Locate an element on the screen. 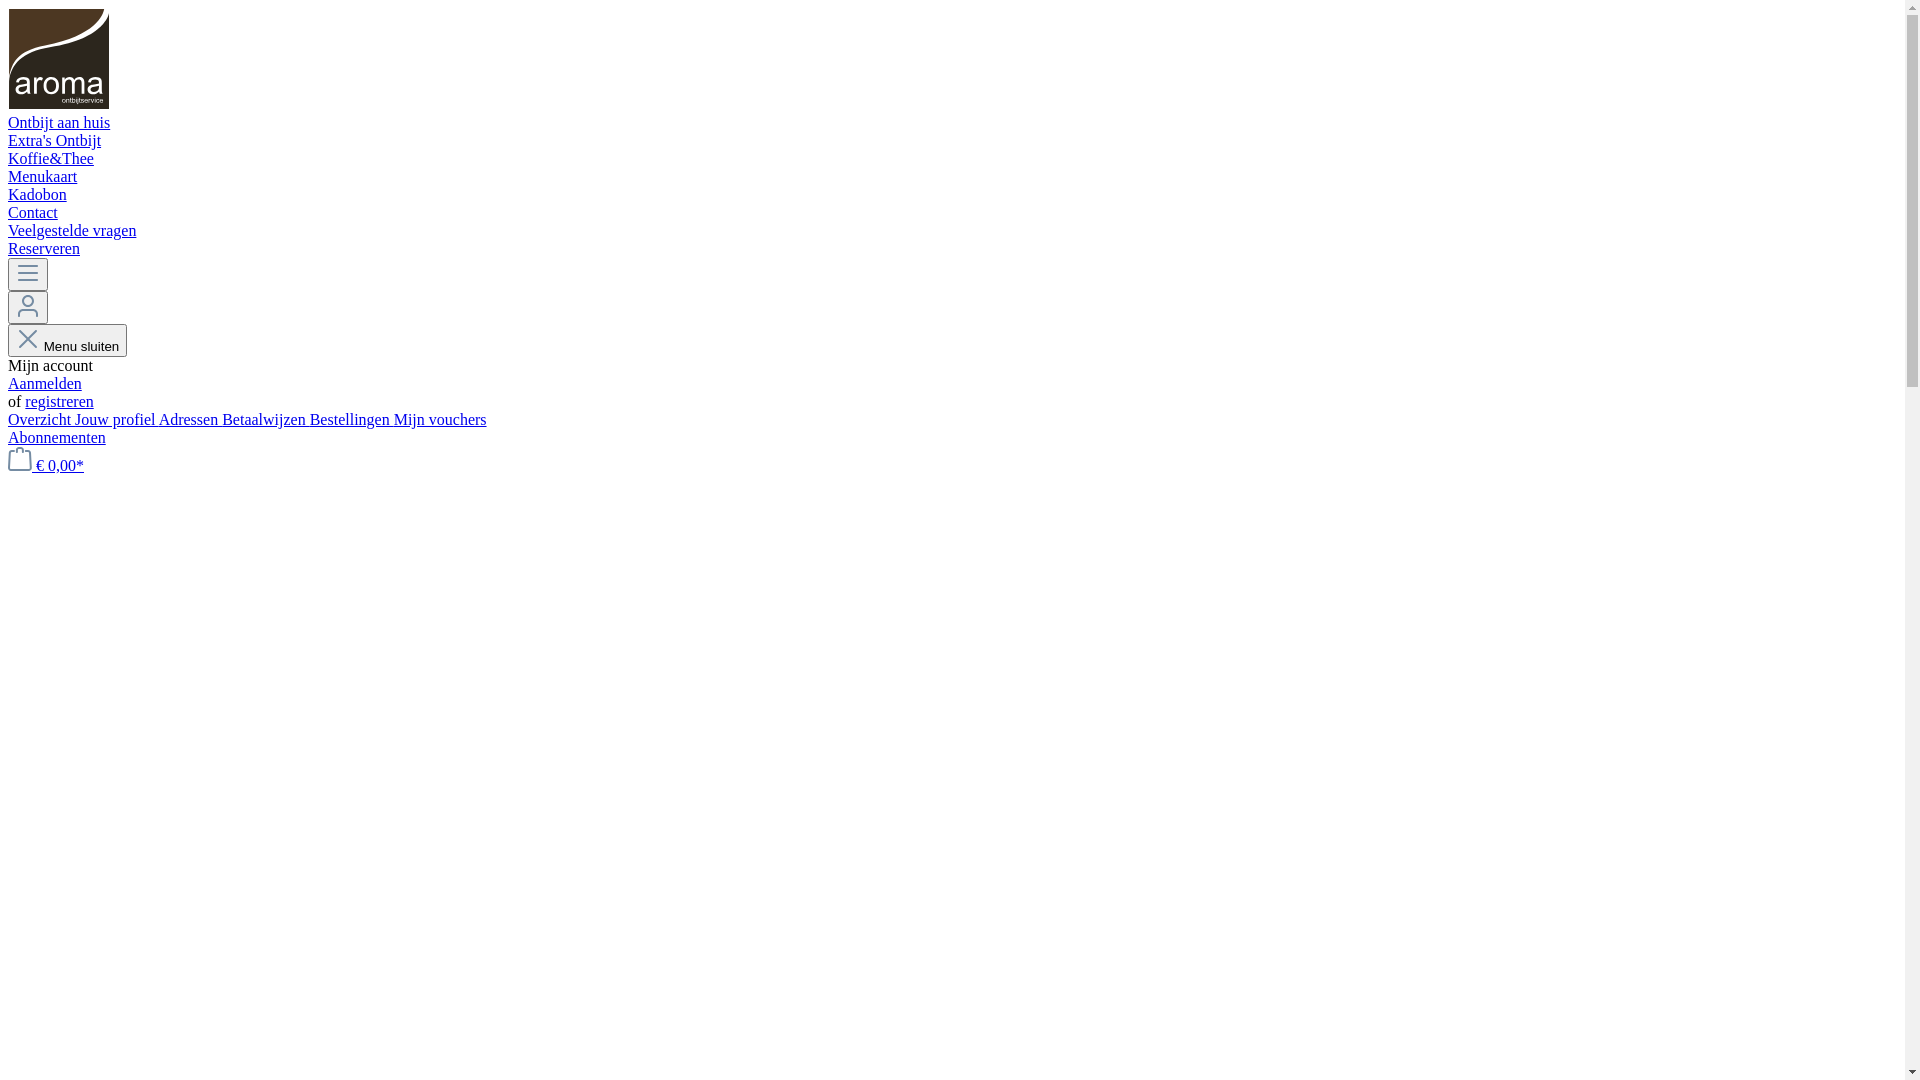 The image size is (1920, 1080). Mijn account is located at coordinates (28, 308).